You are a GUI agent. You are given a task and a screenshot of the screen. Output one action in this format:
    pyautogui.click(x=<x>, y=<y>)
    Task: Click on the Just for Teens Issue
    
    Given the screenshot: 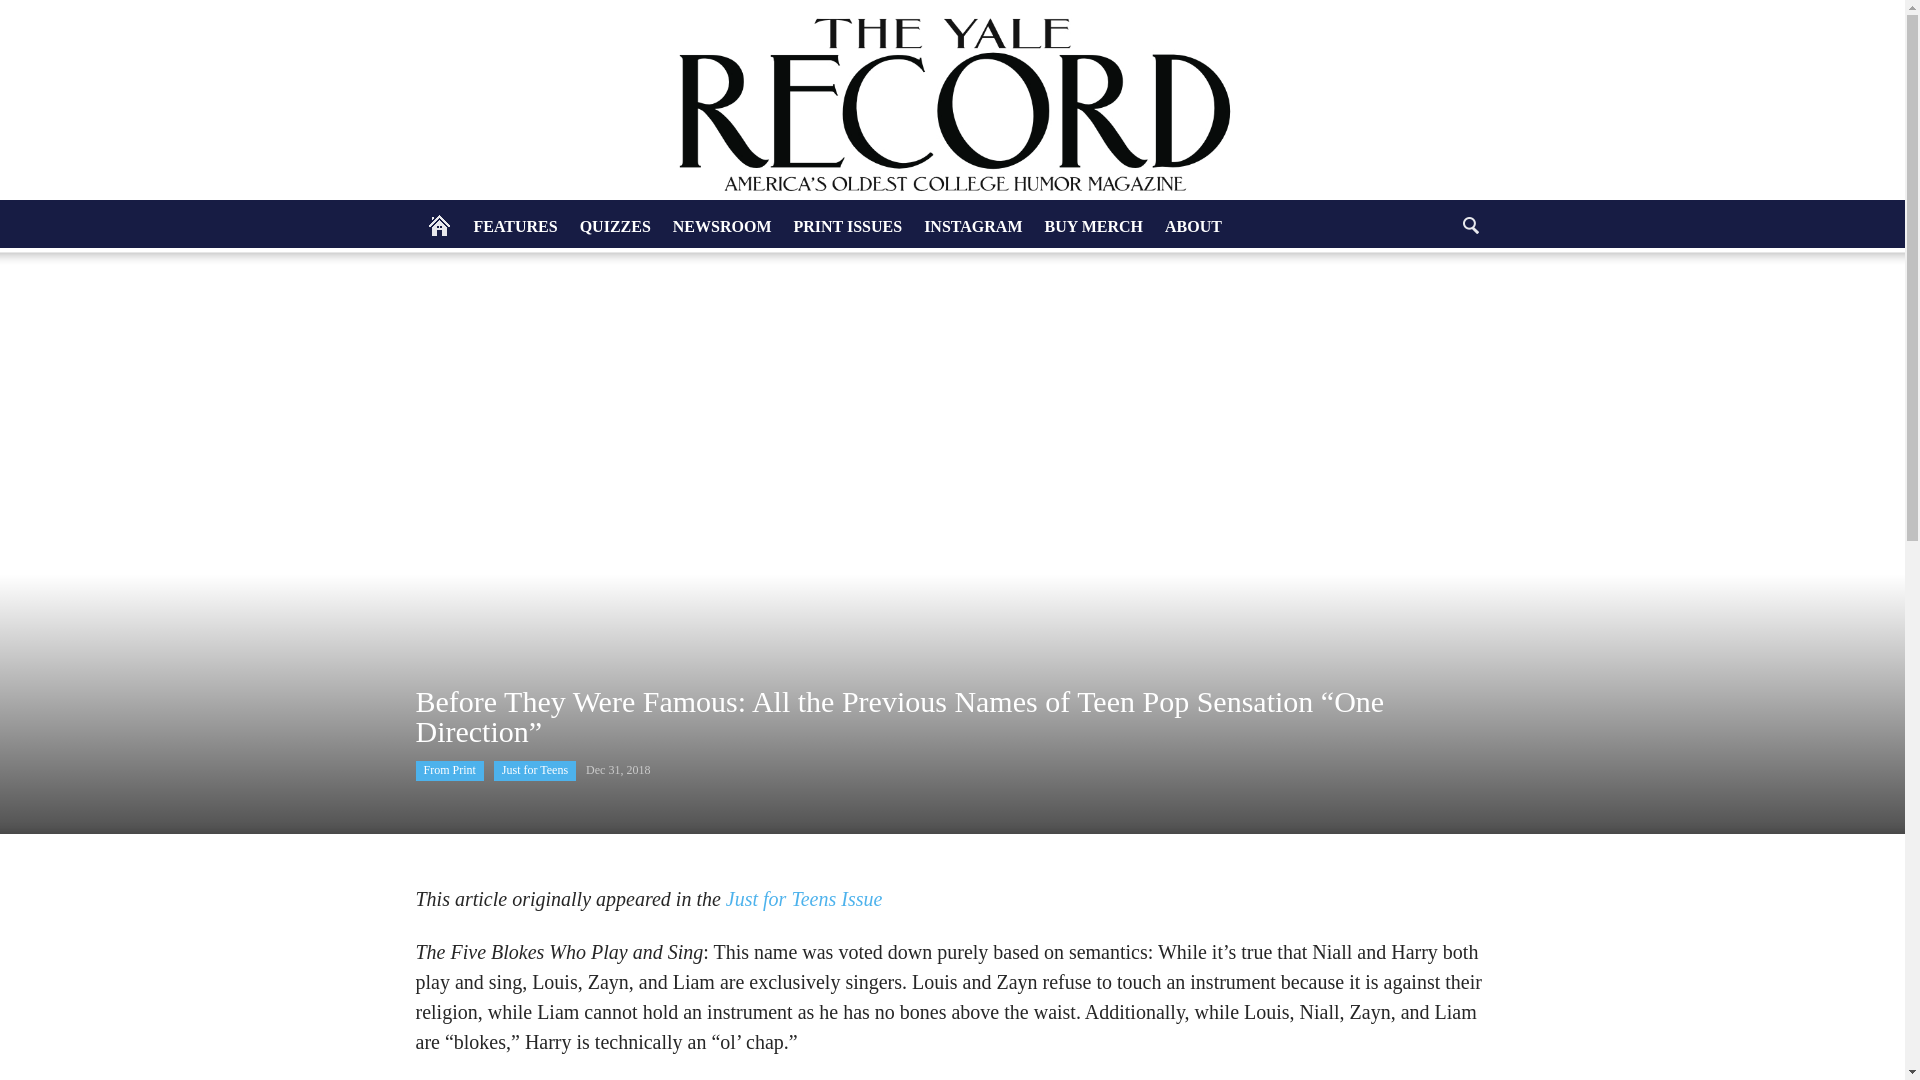 What is the action you would take?
    pyautogui.click(x=803, y=898)
    